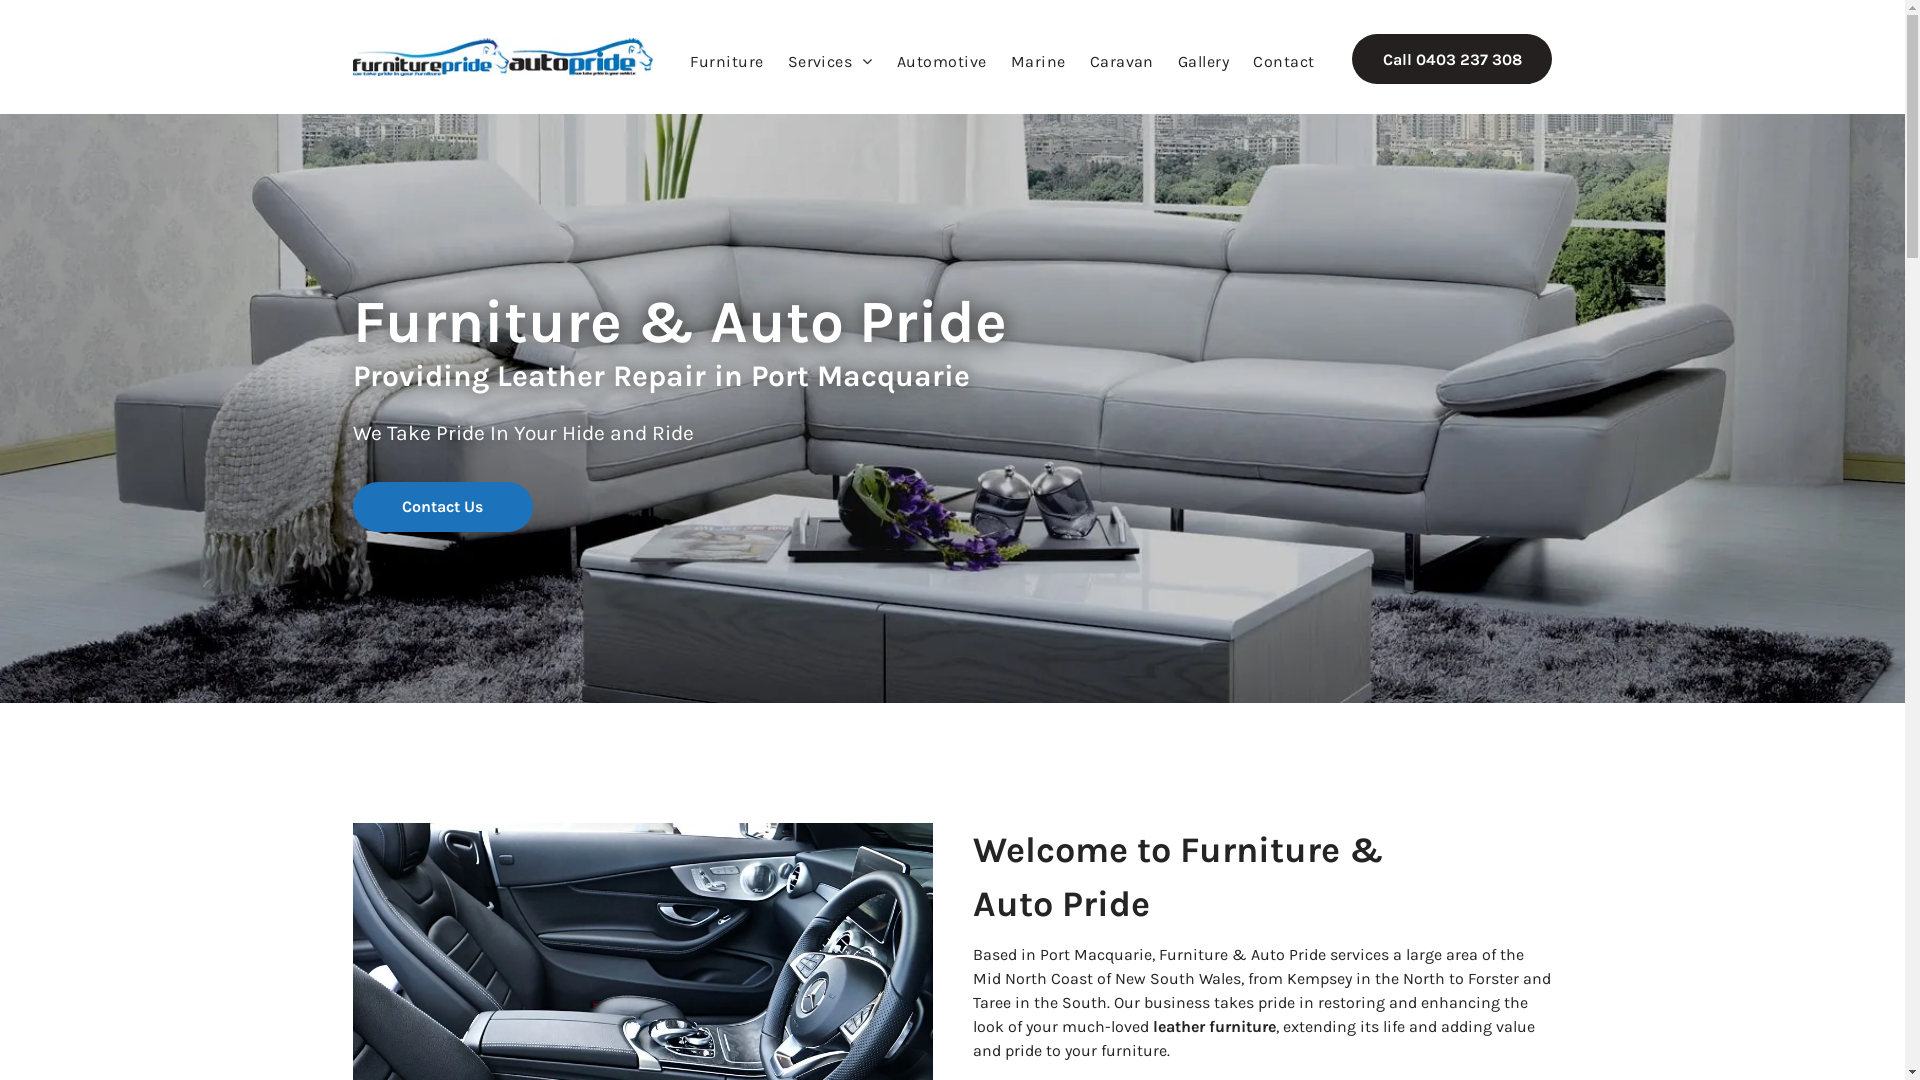 The width and height of the screenshot is (1920, 1080). I want to click on Gallery, so click(1204, 62).